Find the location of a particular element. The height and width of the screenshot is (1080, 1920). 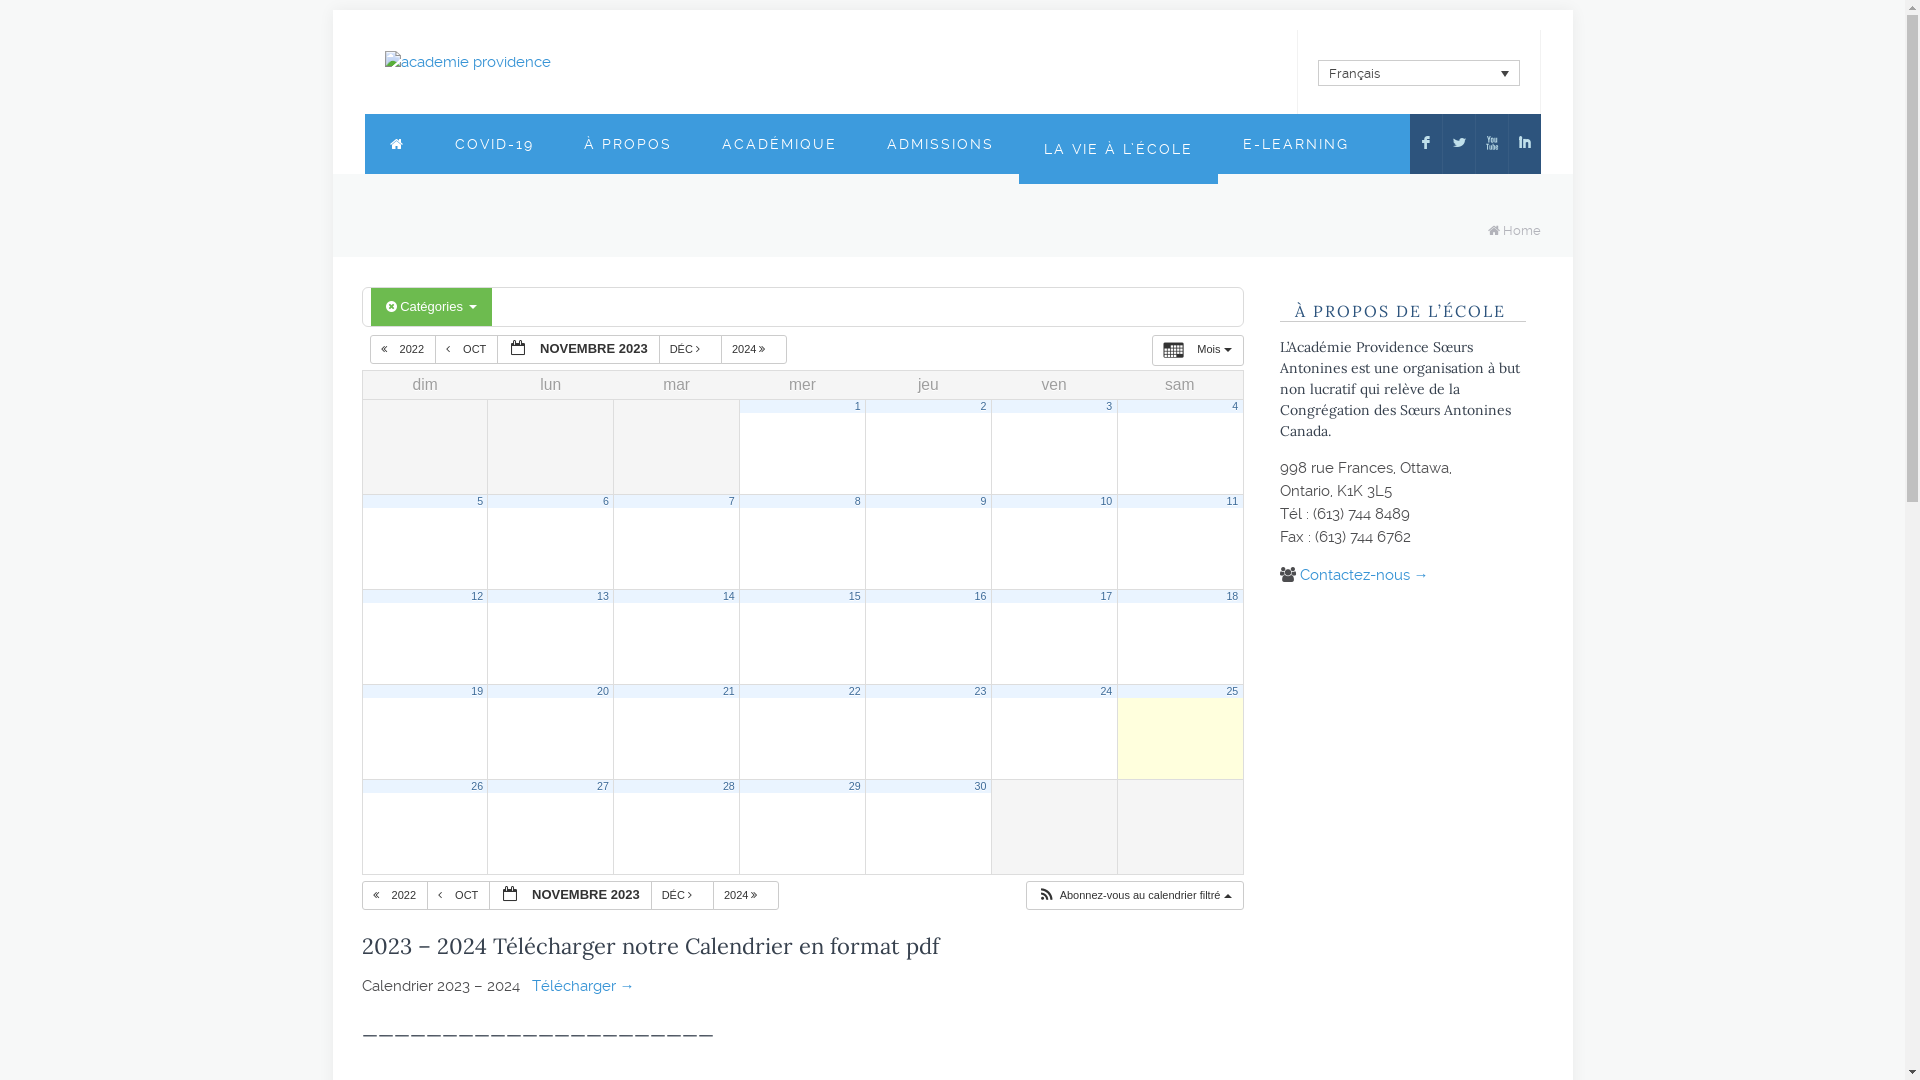

25 is located at coordinates (1232, 691).